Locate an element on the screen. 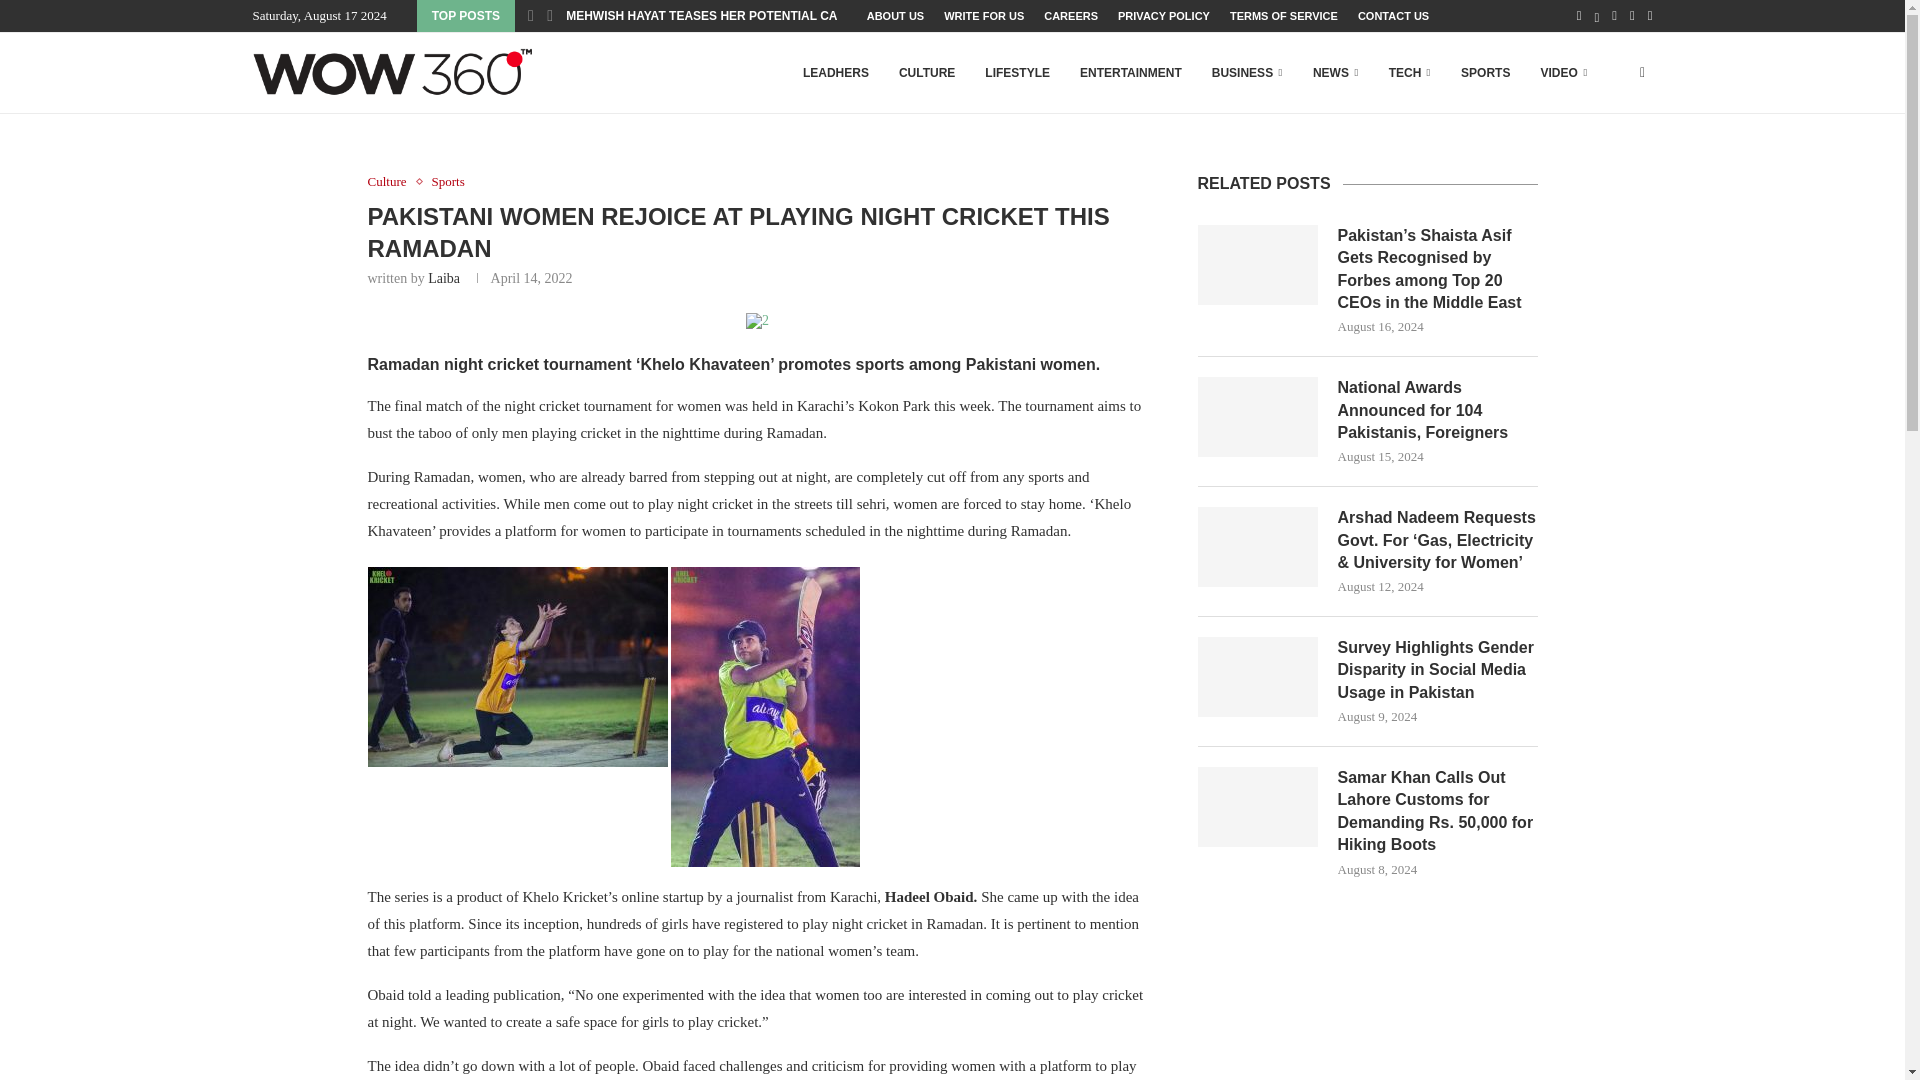 This screenshot has height=1080, width=1920. PRIVACY POLICY is located at coordinates (1163, 16).